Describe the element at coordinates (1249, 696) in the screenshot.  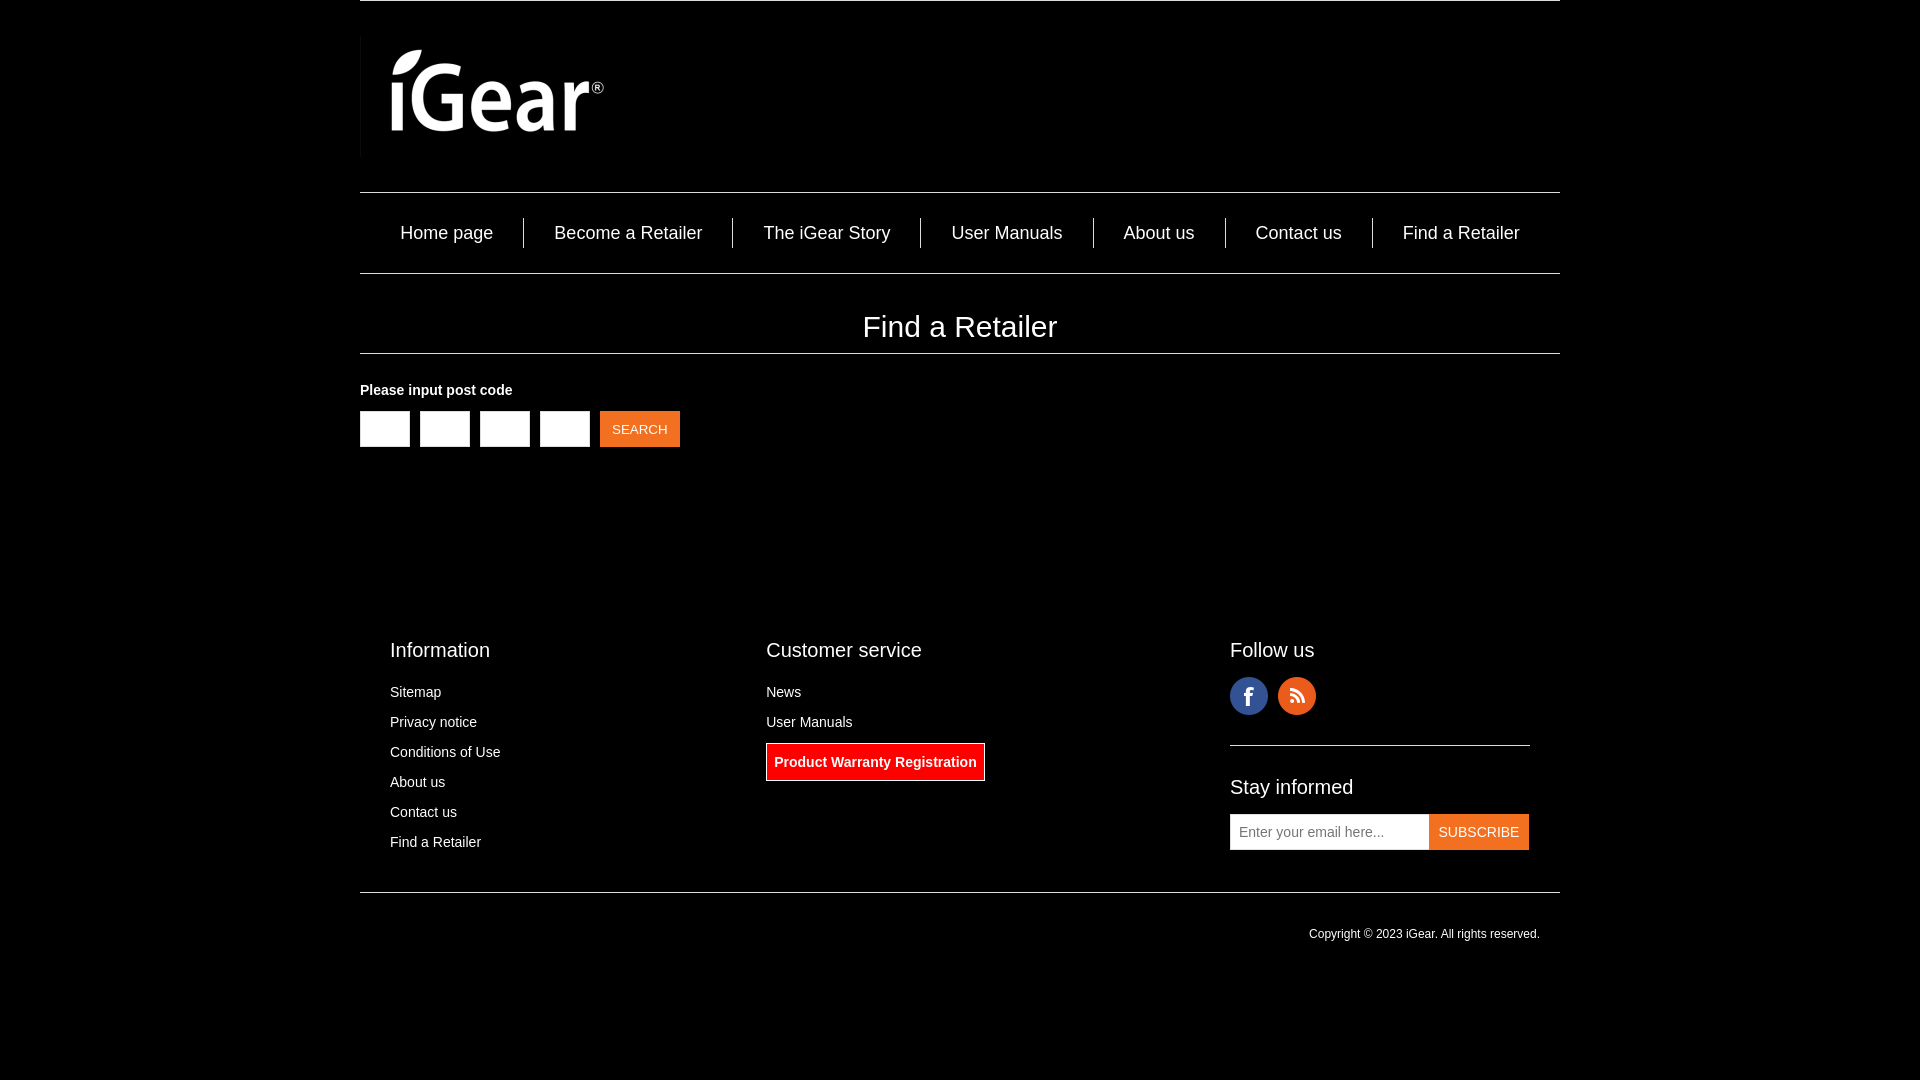
I see `Facebook` at that location.